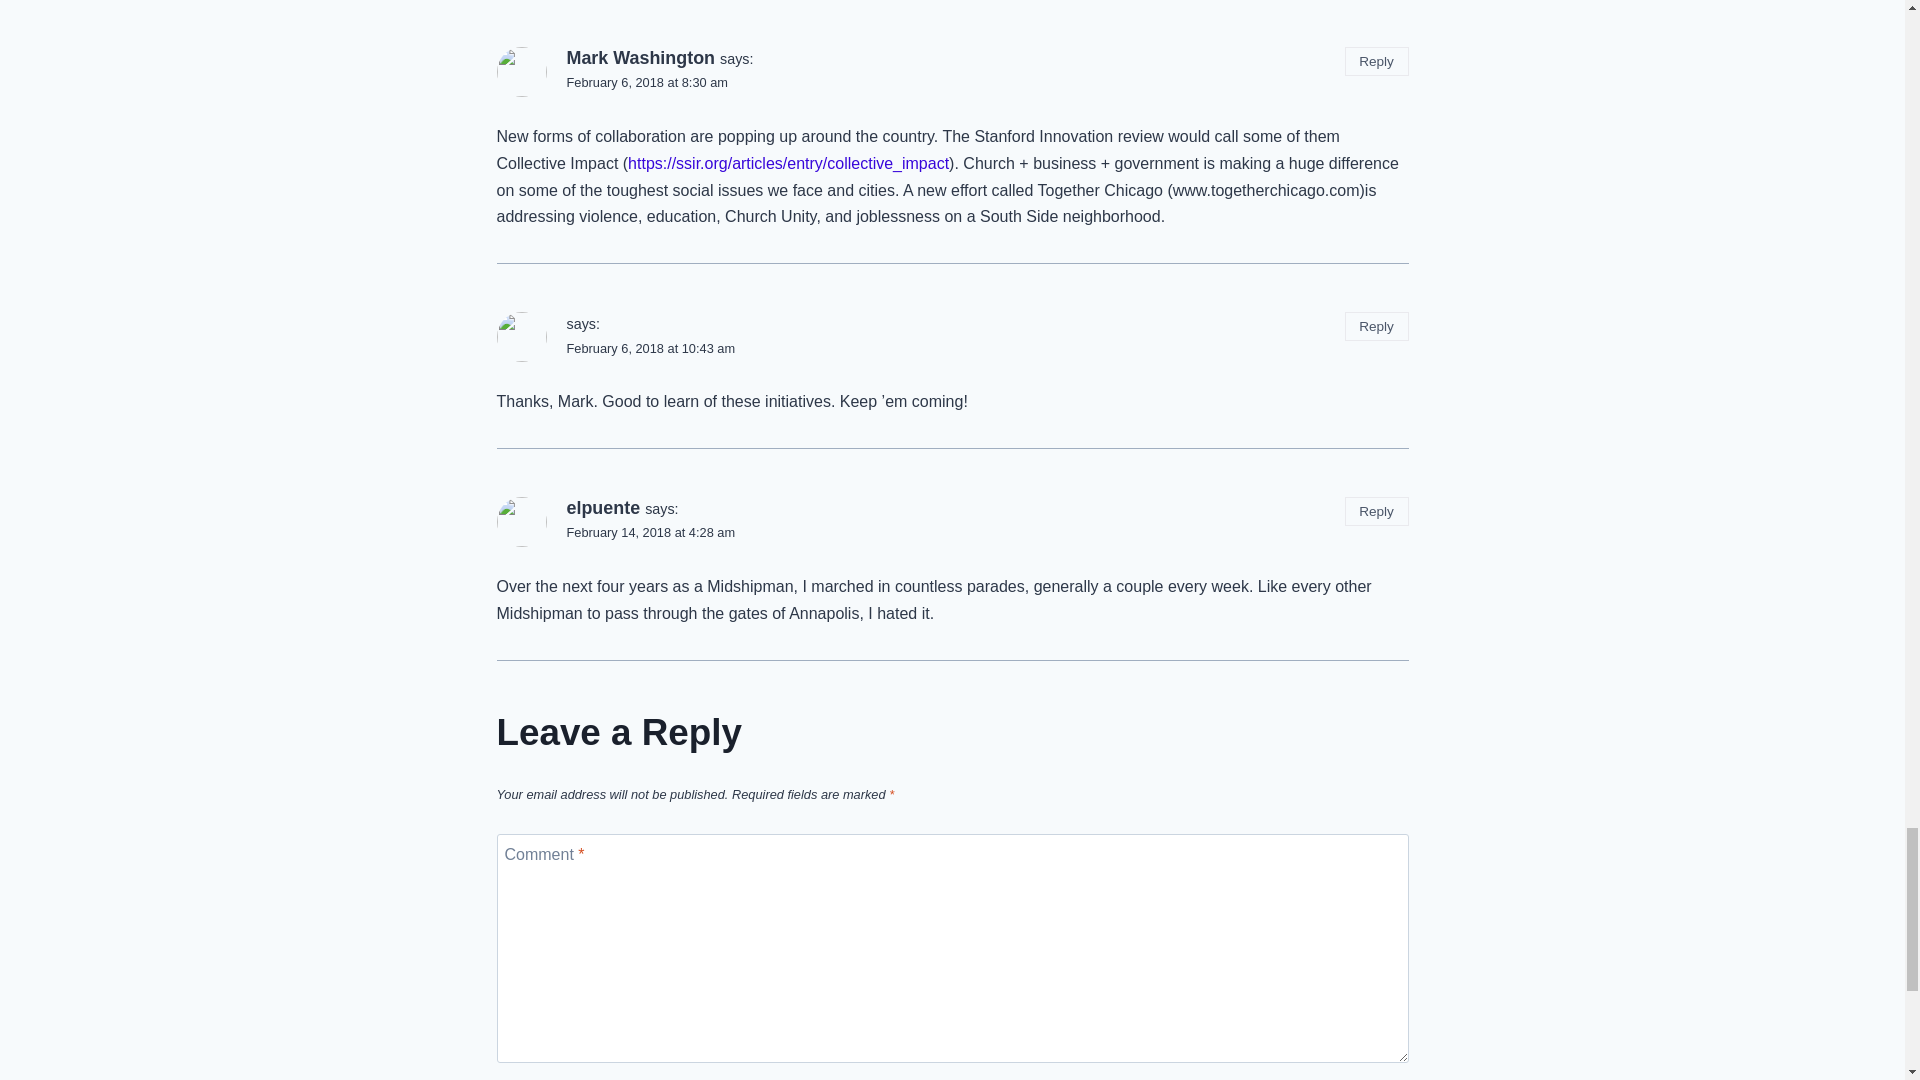 This screenshot has width=1920, height=1080. What do you see at coordinates (646, 82) in the screenshot?
I see `February 6, 2018 at 8:30 am` at bounding box center [646, 82].